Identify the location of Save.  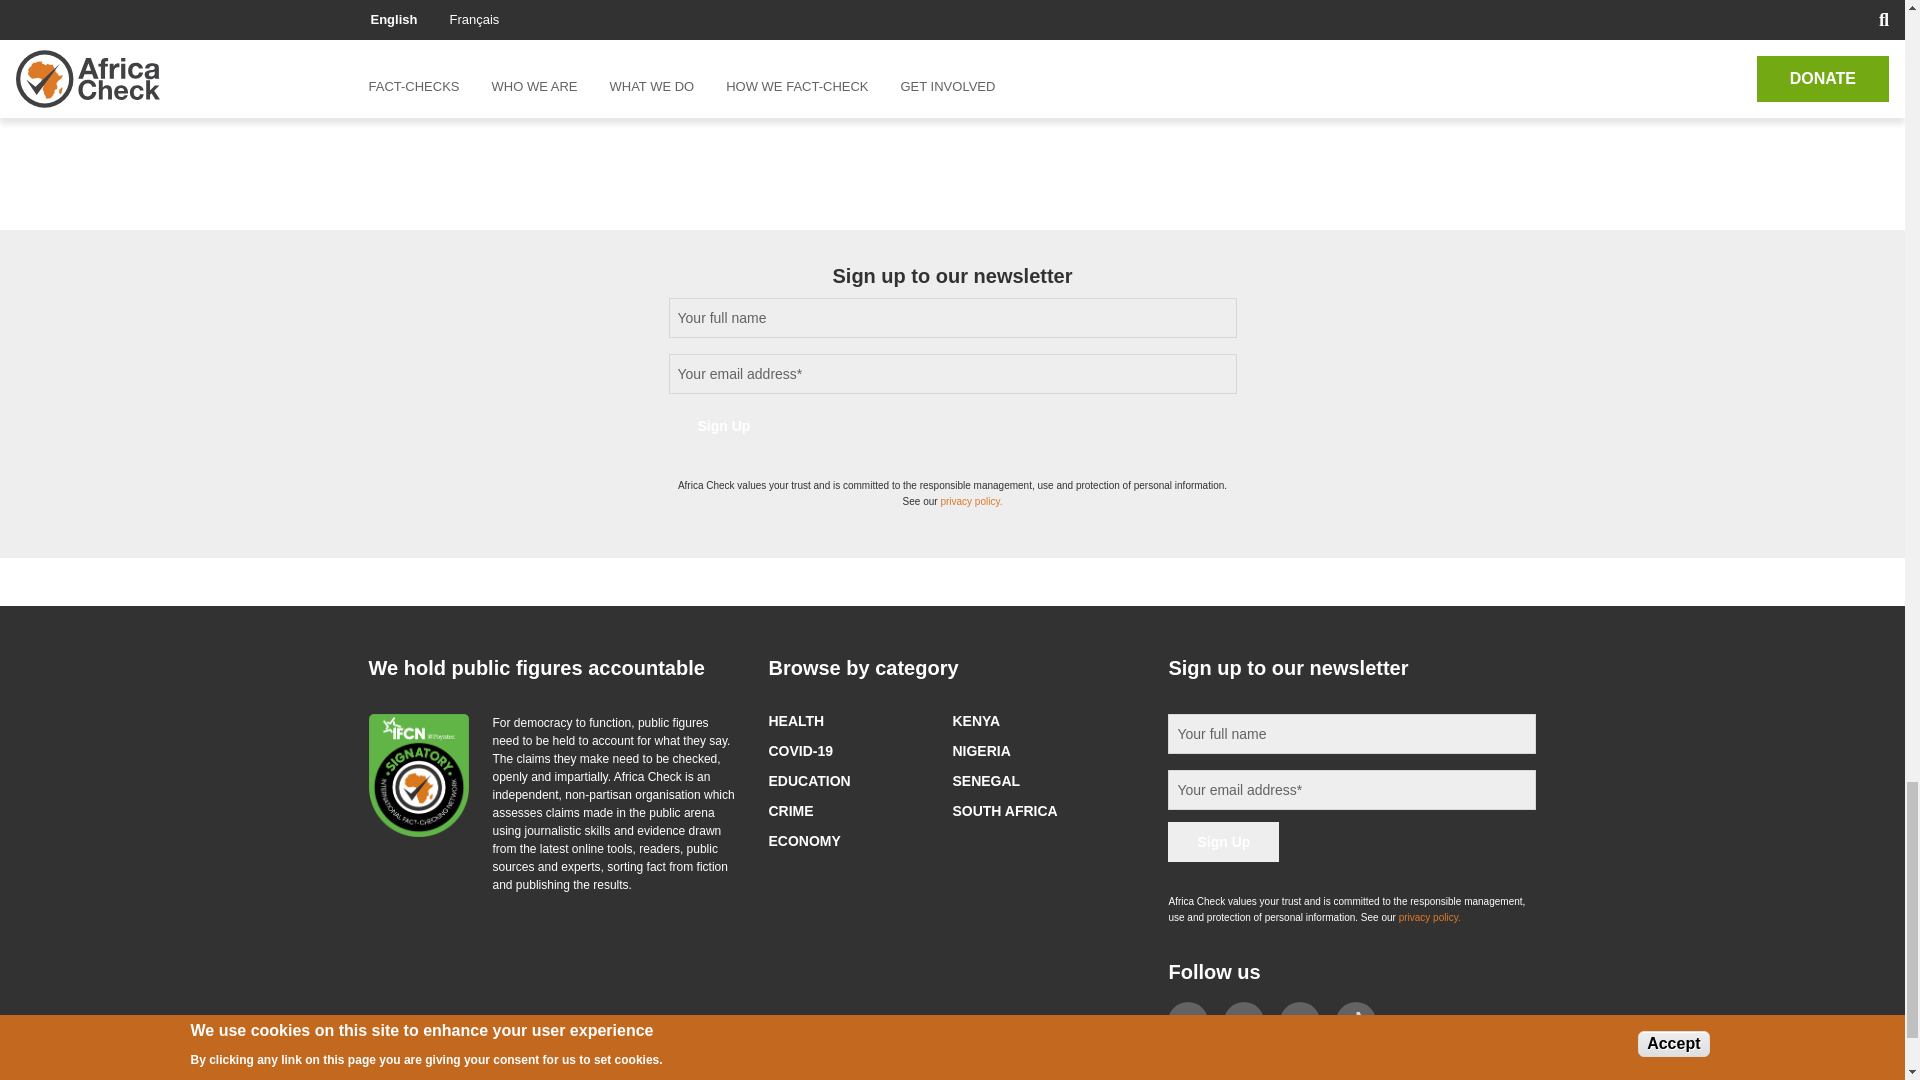
(421, 97).